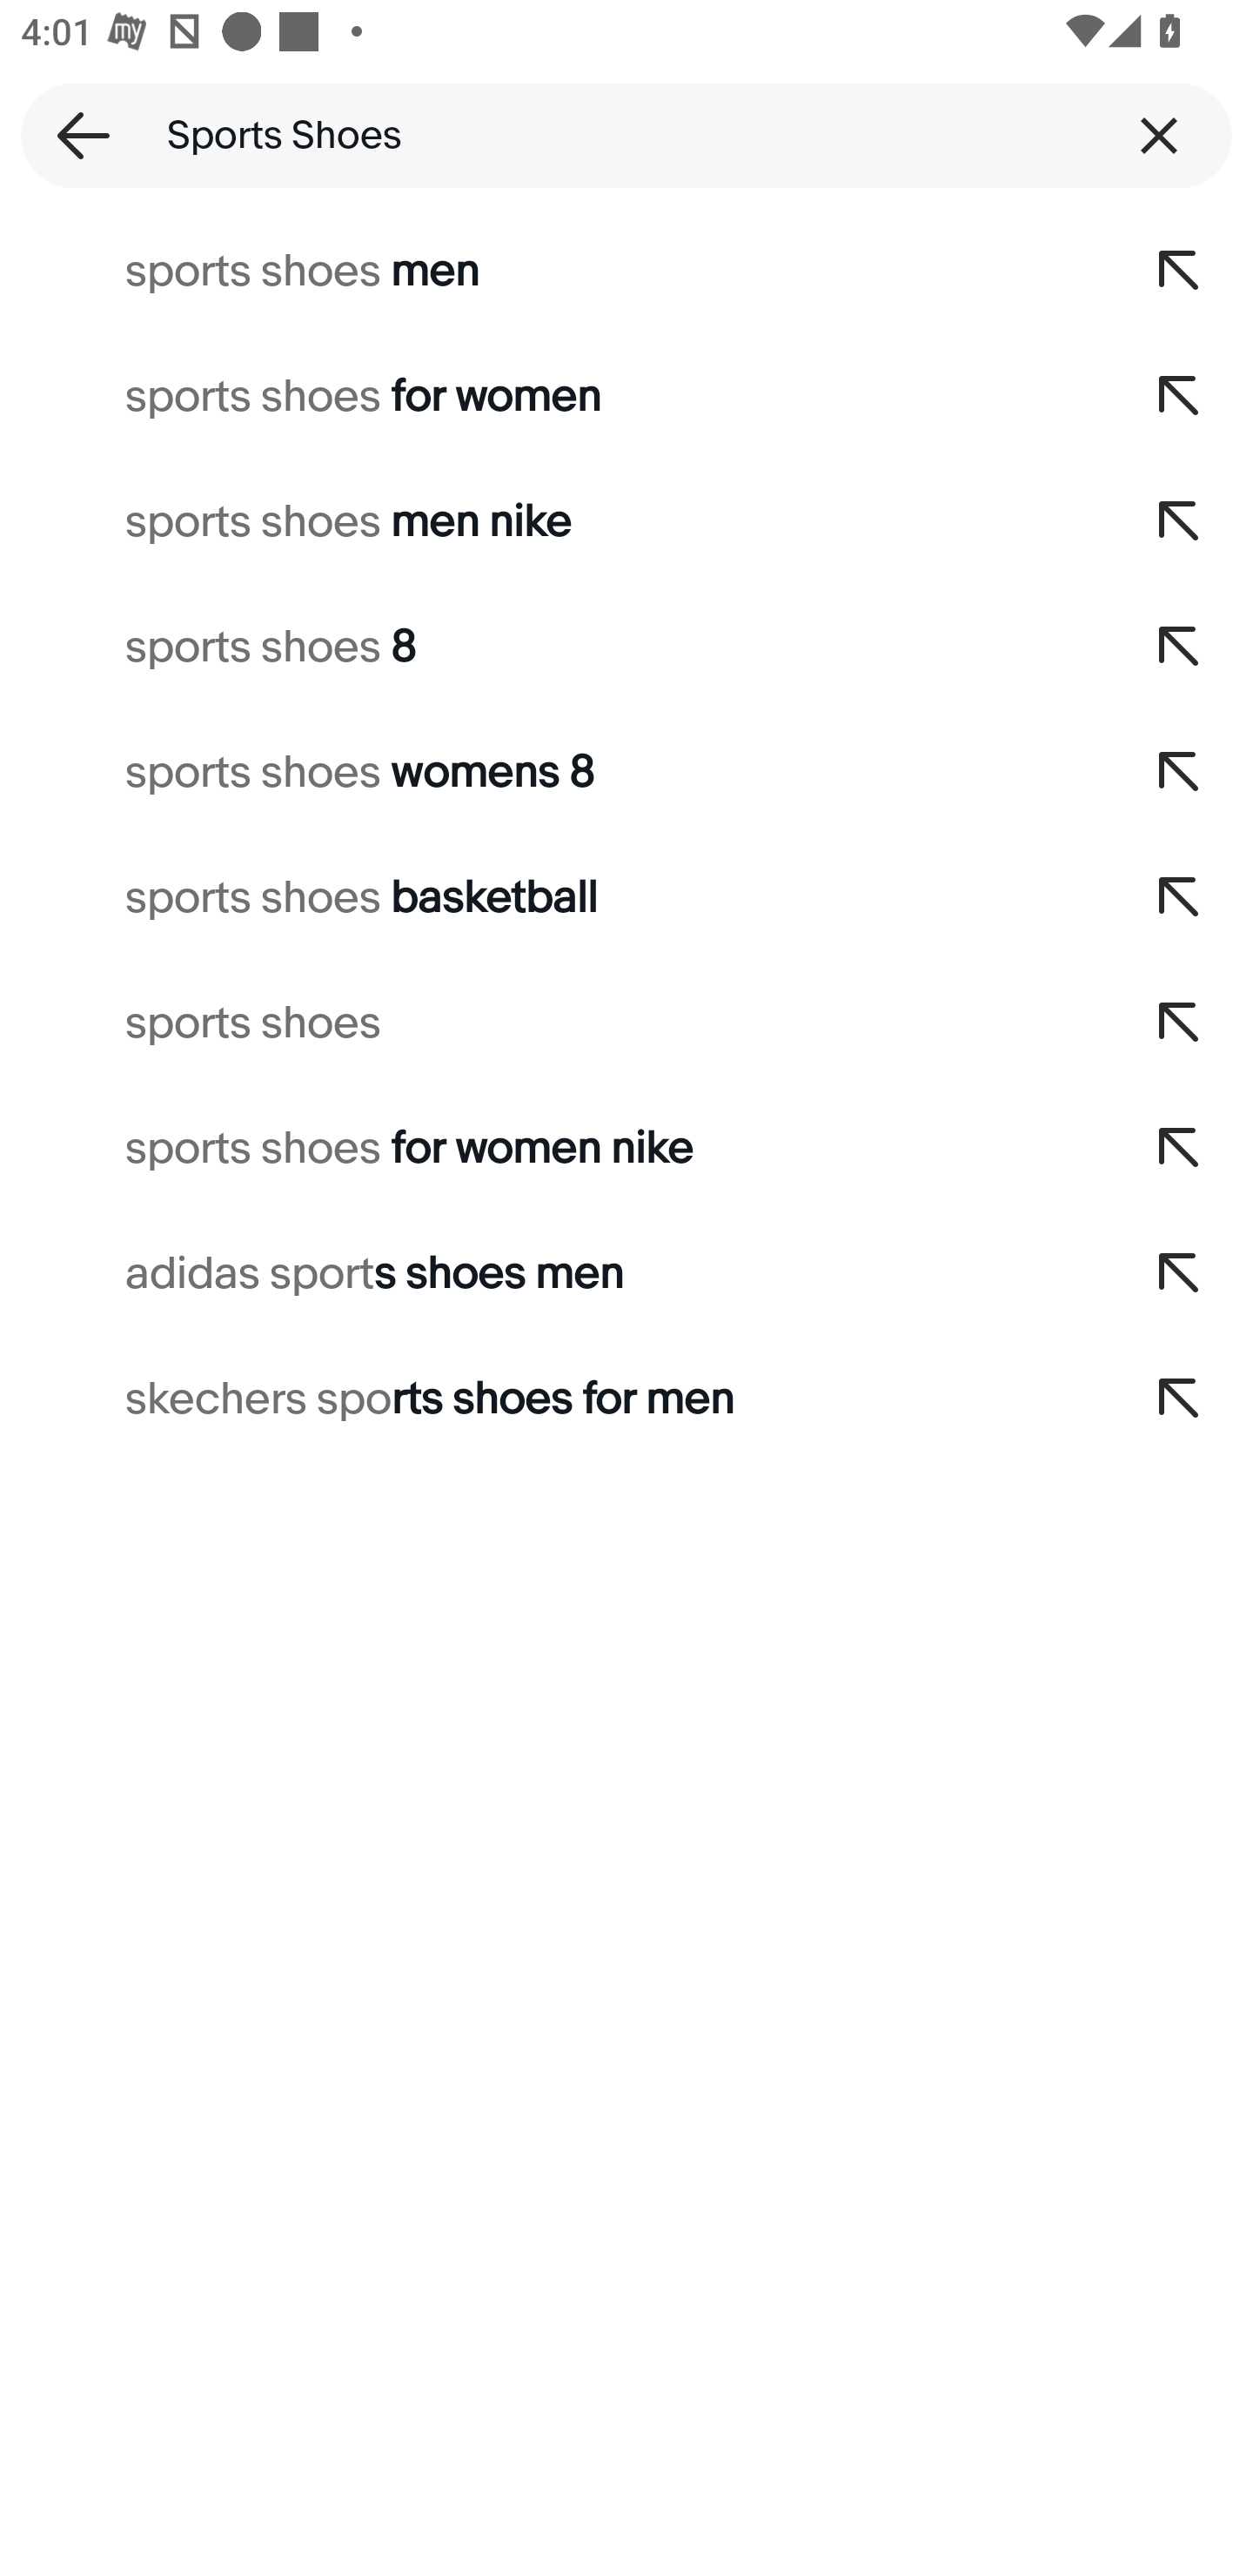 This screenshot has height=2576, width=1253. Describe the element at coordinates (1159, 135) in the screenshot. I see `Clear query` at that location.